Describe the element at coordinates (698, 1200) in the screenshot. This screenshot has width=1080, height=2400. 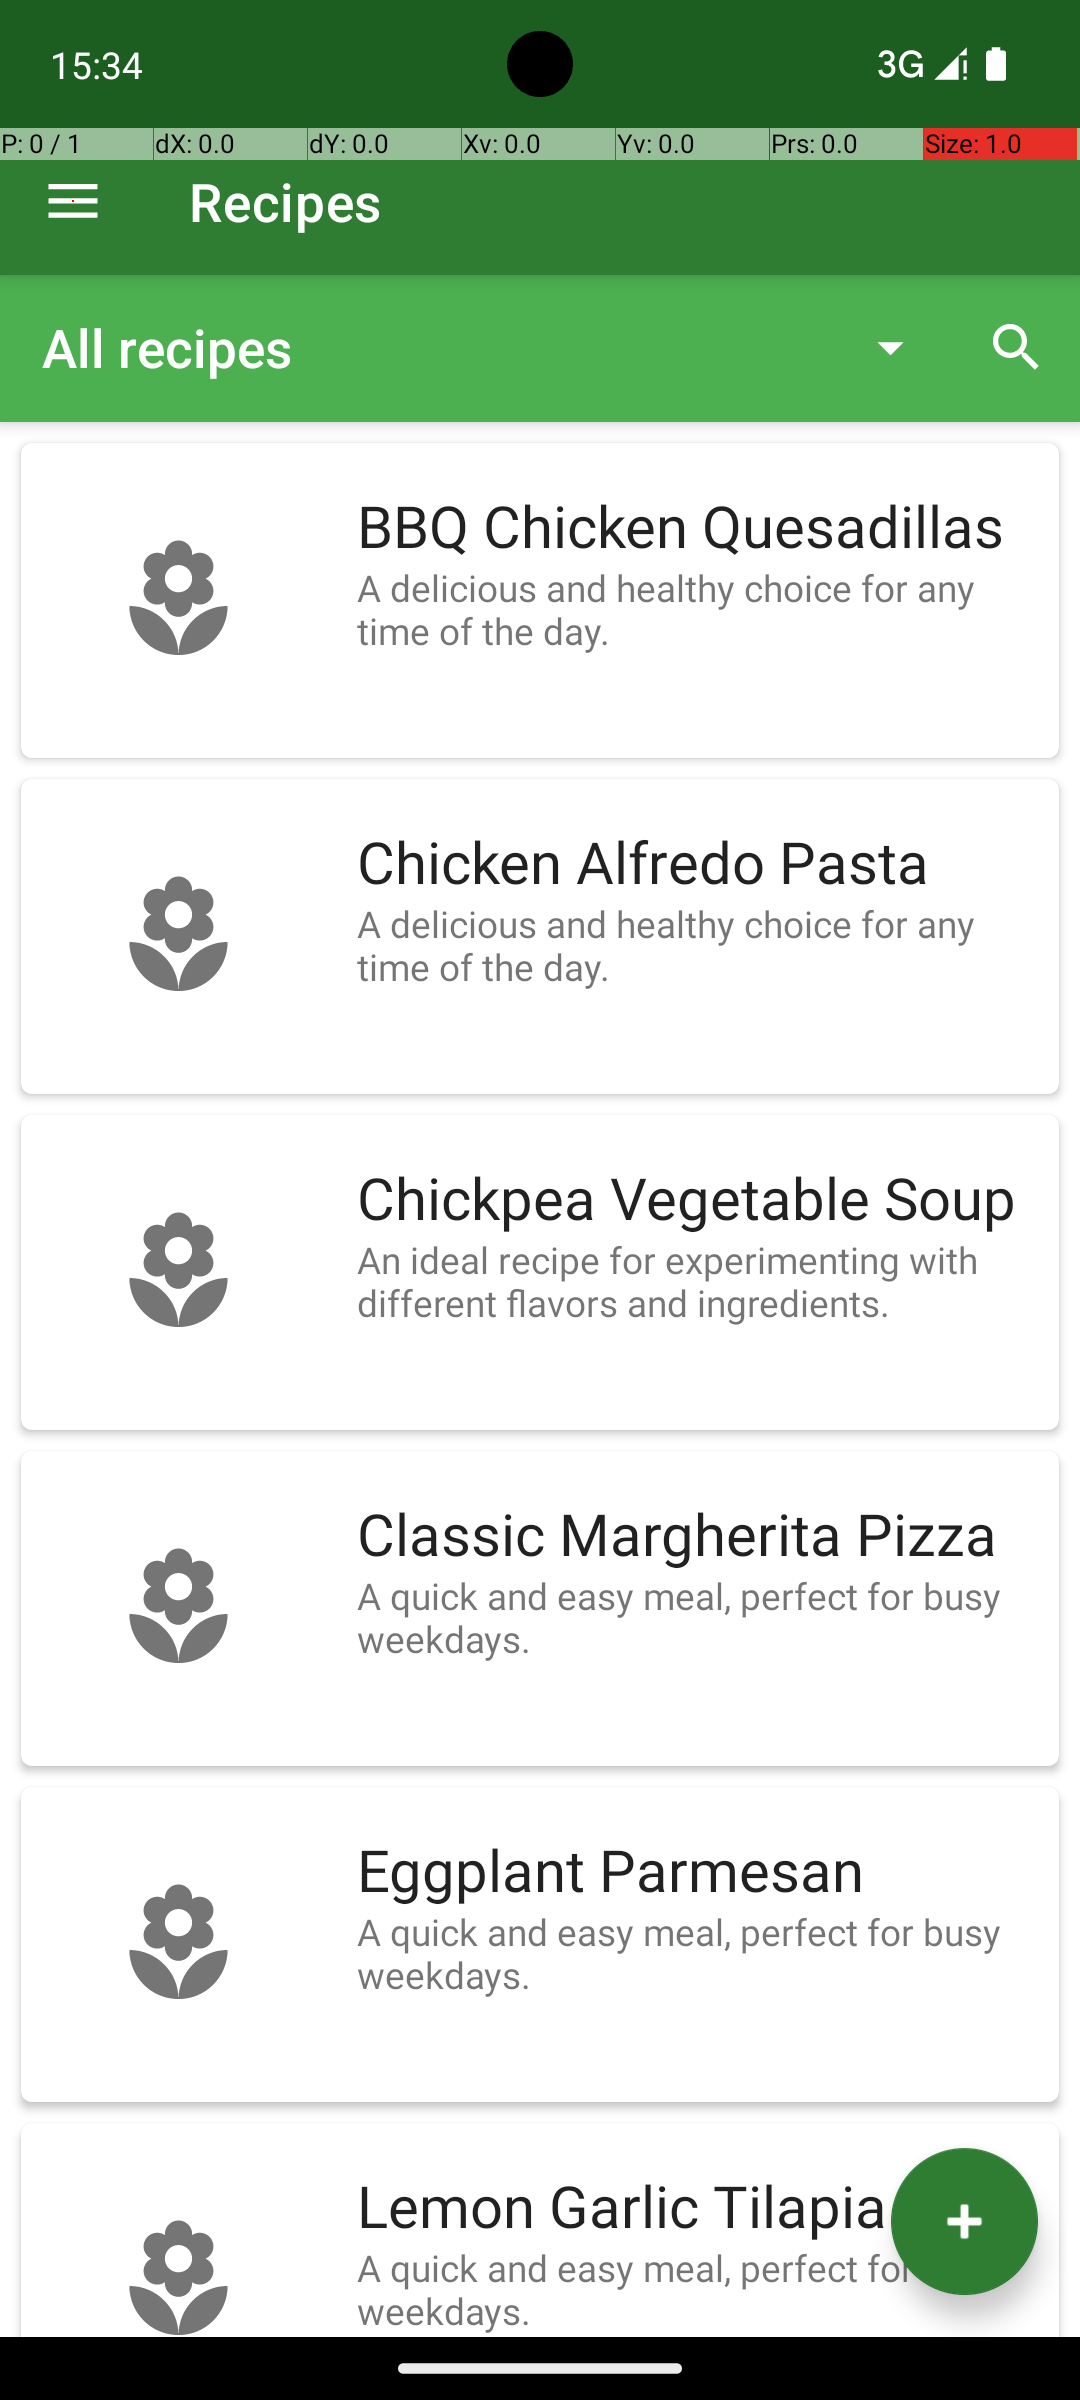
I see `Chickpea Vegetable Soup` at that location.